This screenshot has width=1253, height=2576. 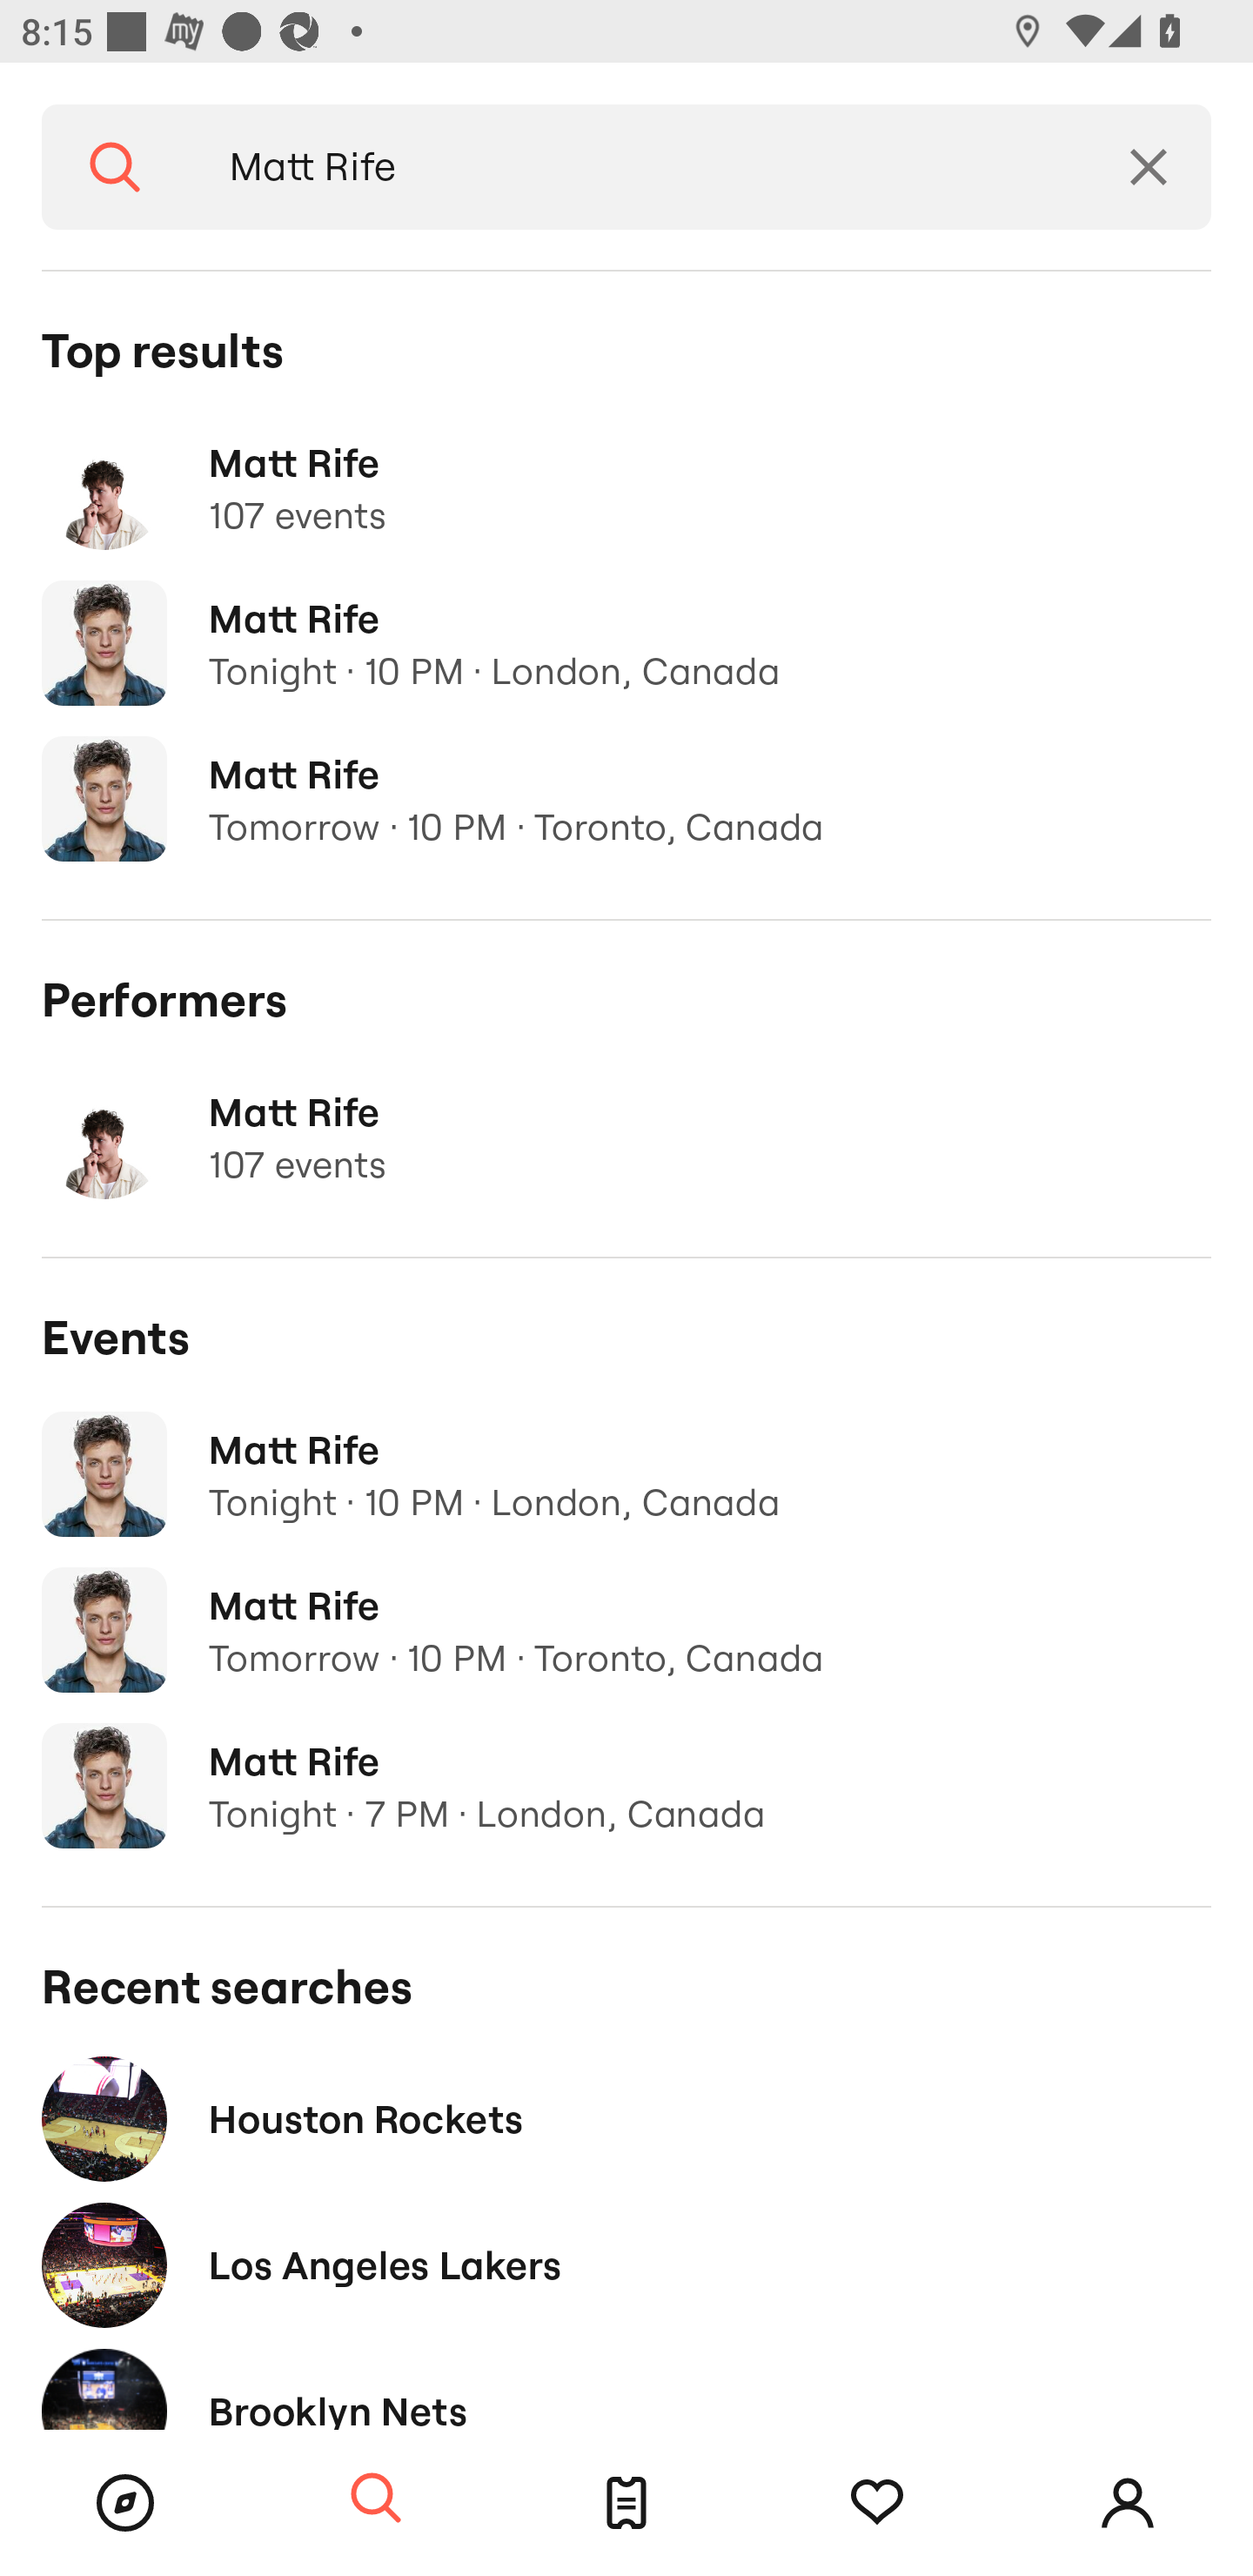 What do you see at coordinates (626, 2503) in the screenshot?
I see `Tickets` at bounding box center [626, 2503].